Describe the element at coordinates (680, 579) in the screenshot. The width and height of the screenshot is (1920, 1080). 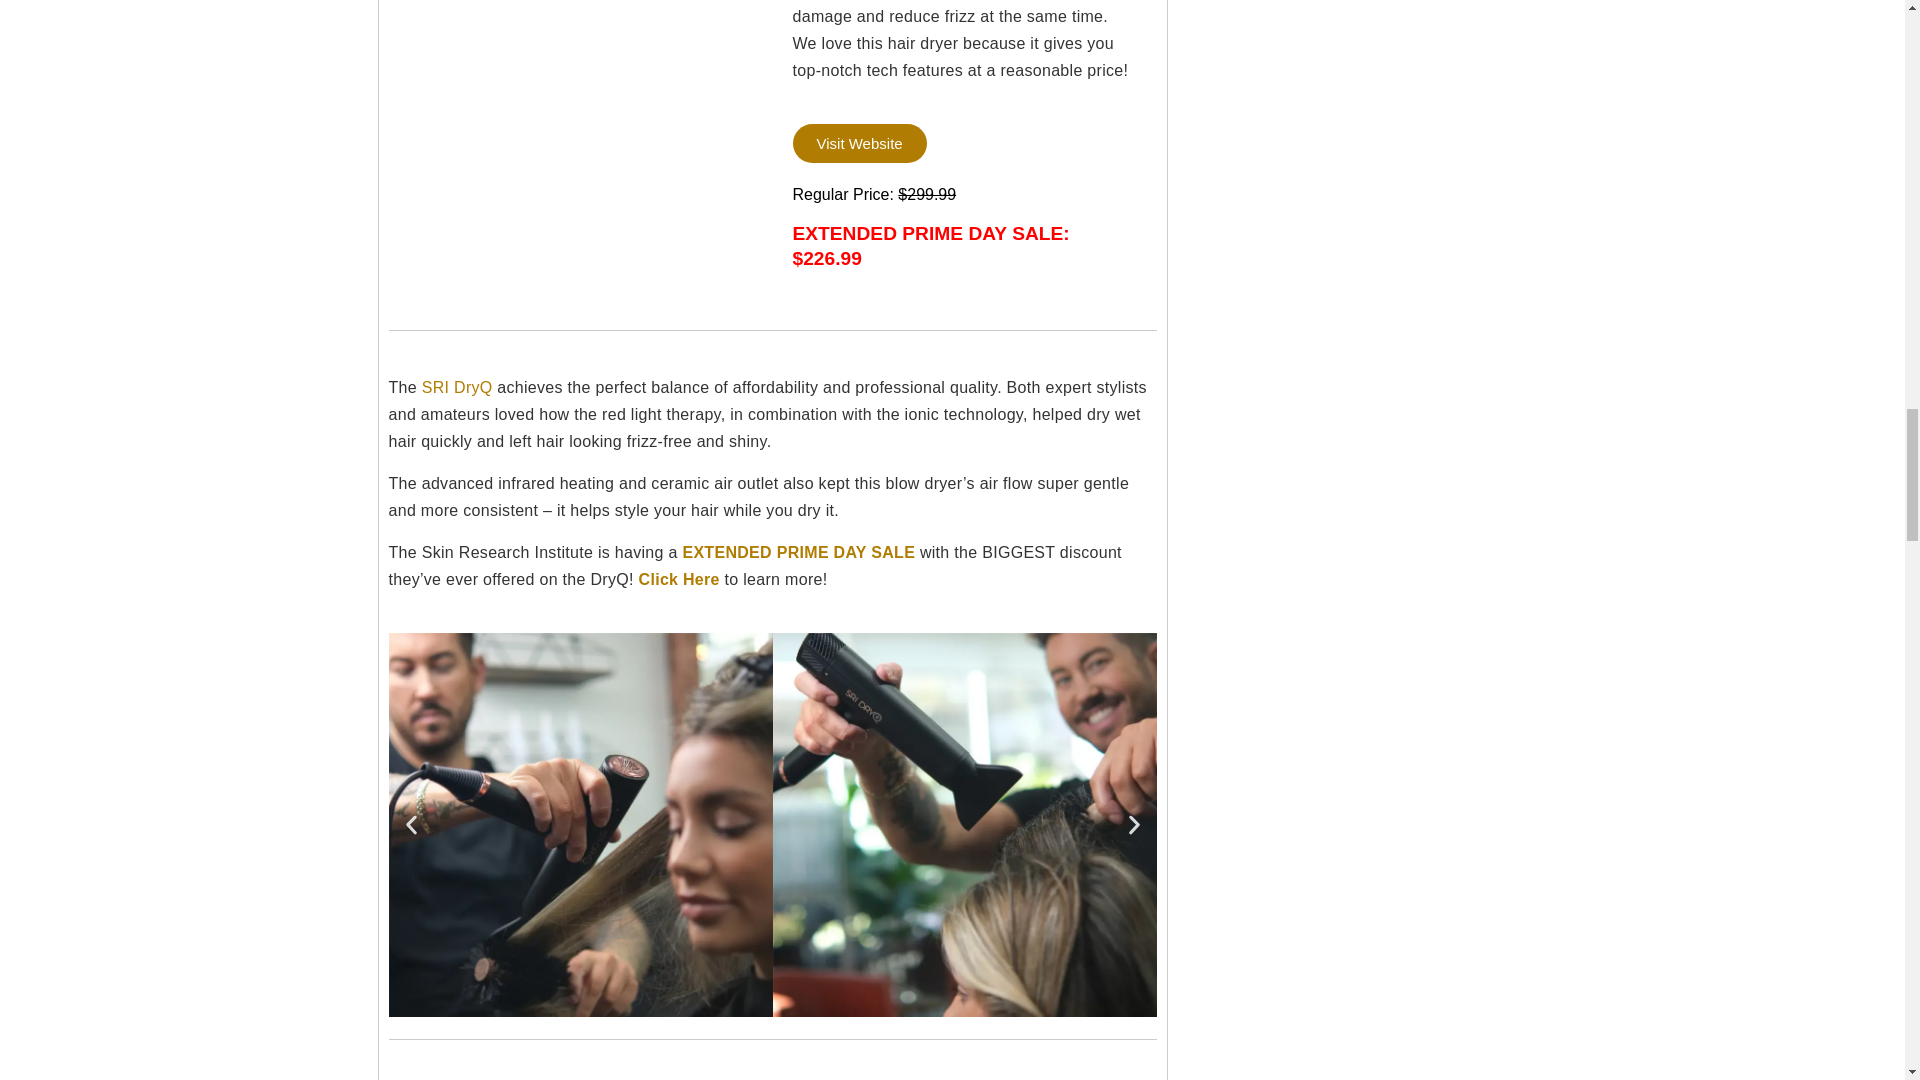
I see `Click Here` at that location.